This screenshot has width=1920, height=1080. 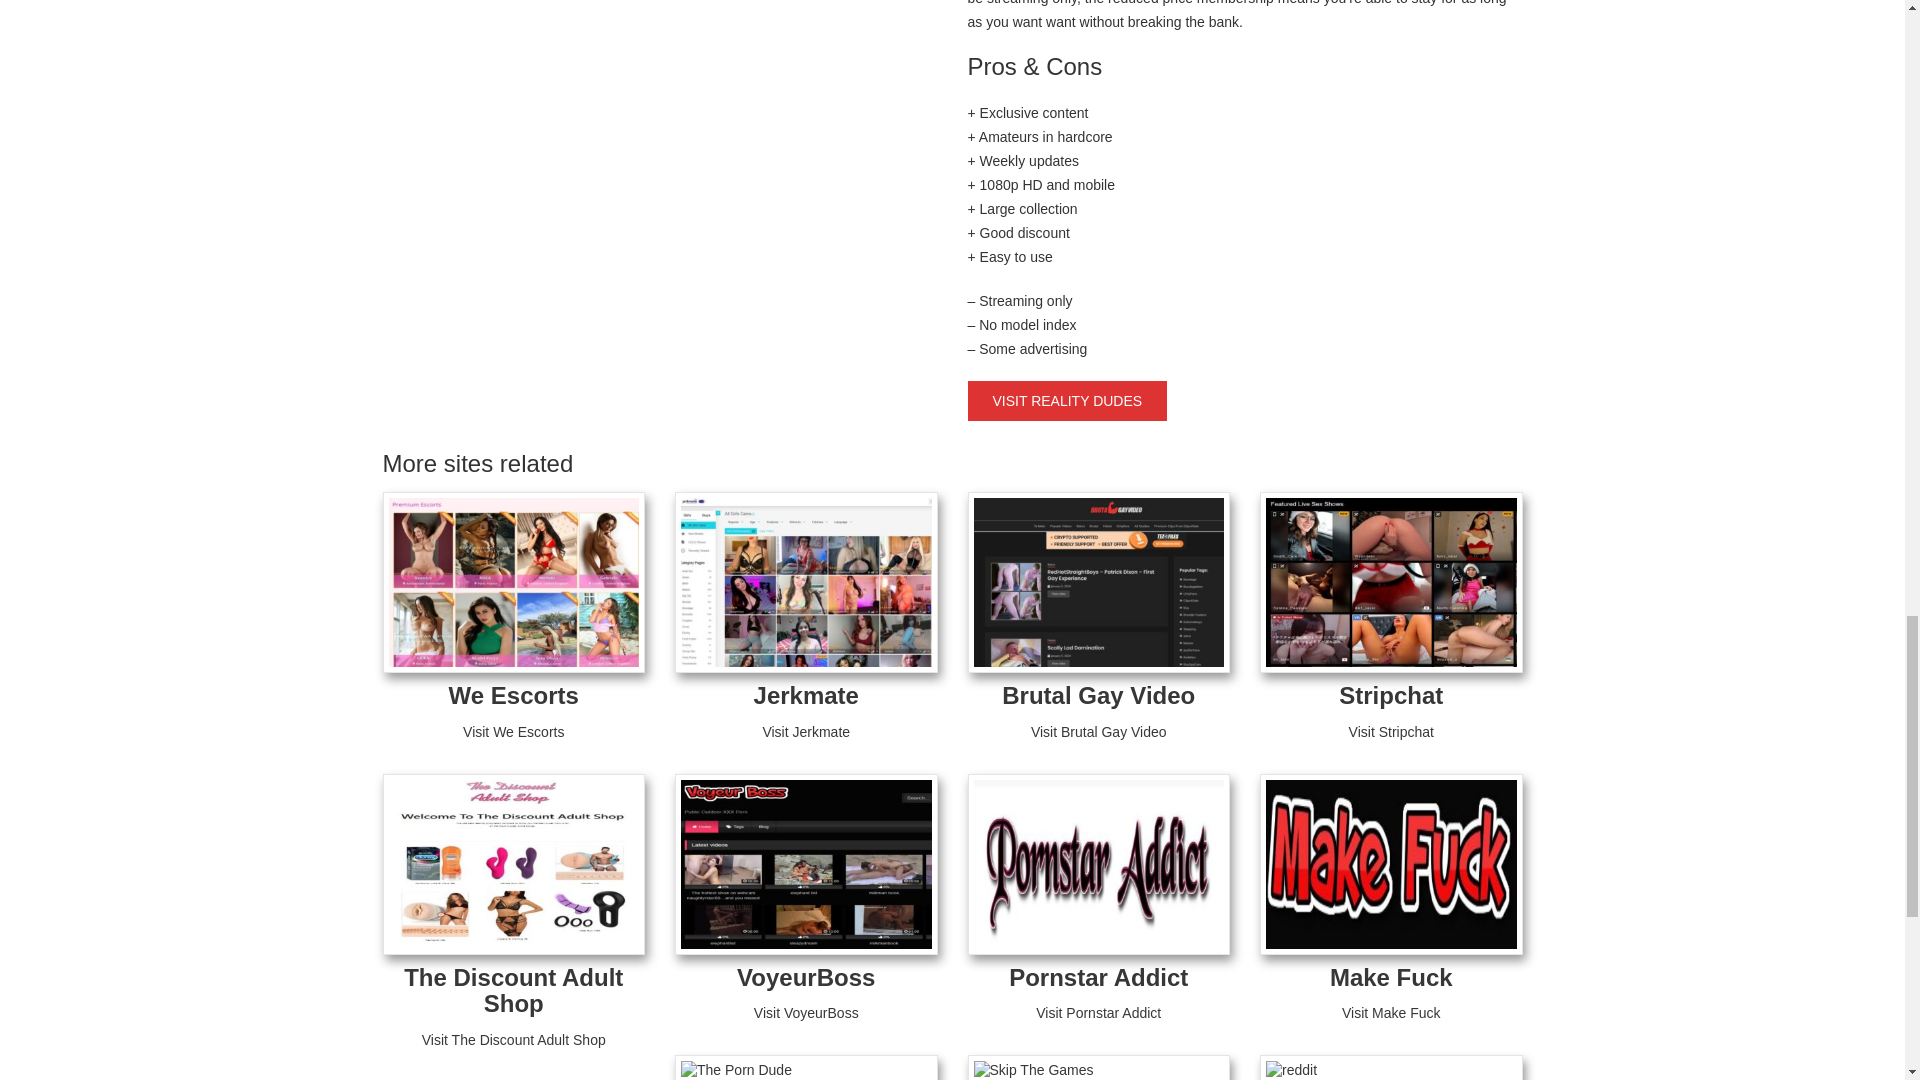 I want to click on Visit Brutal Gay Video, so click(x=1099, y=731).